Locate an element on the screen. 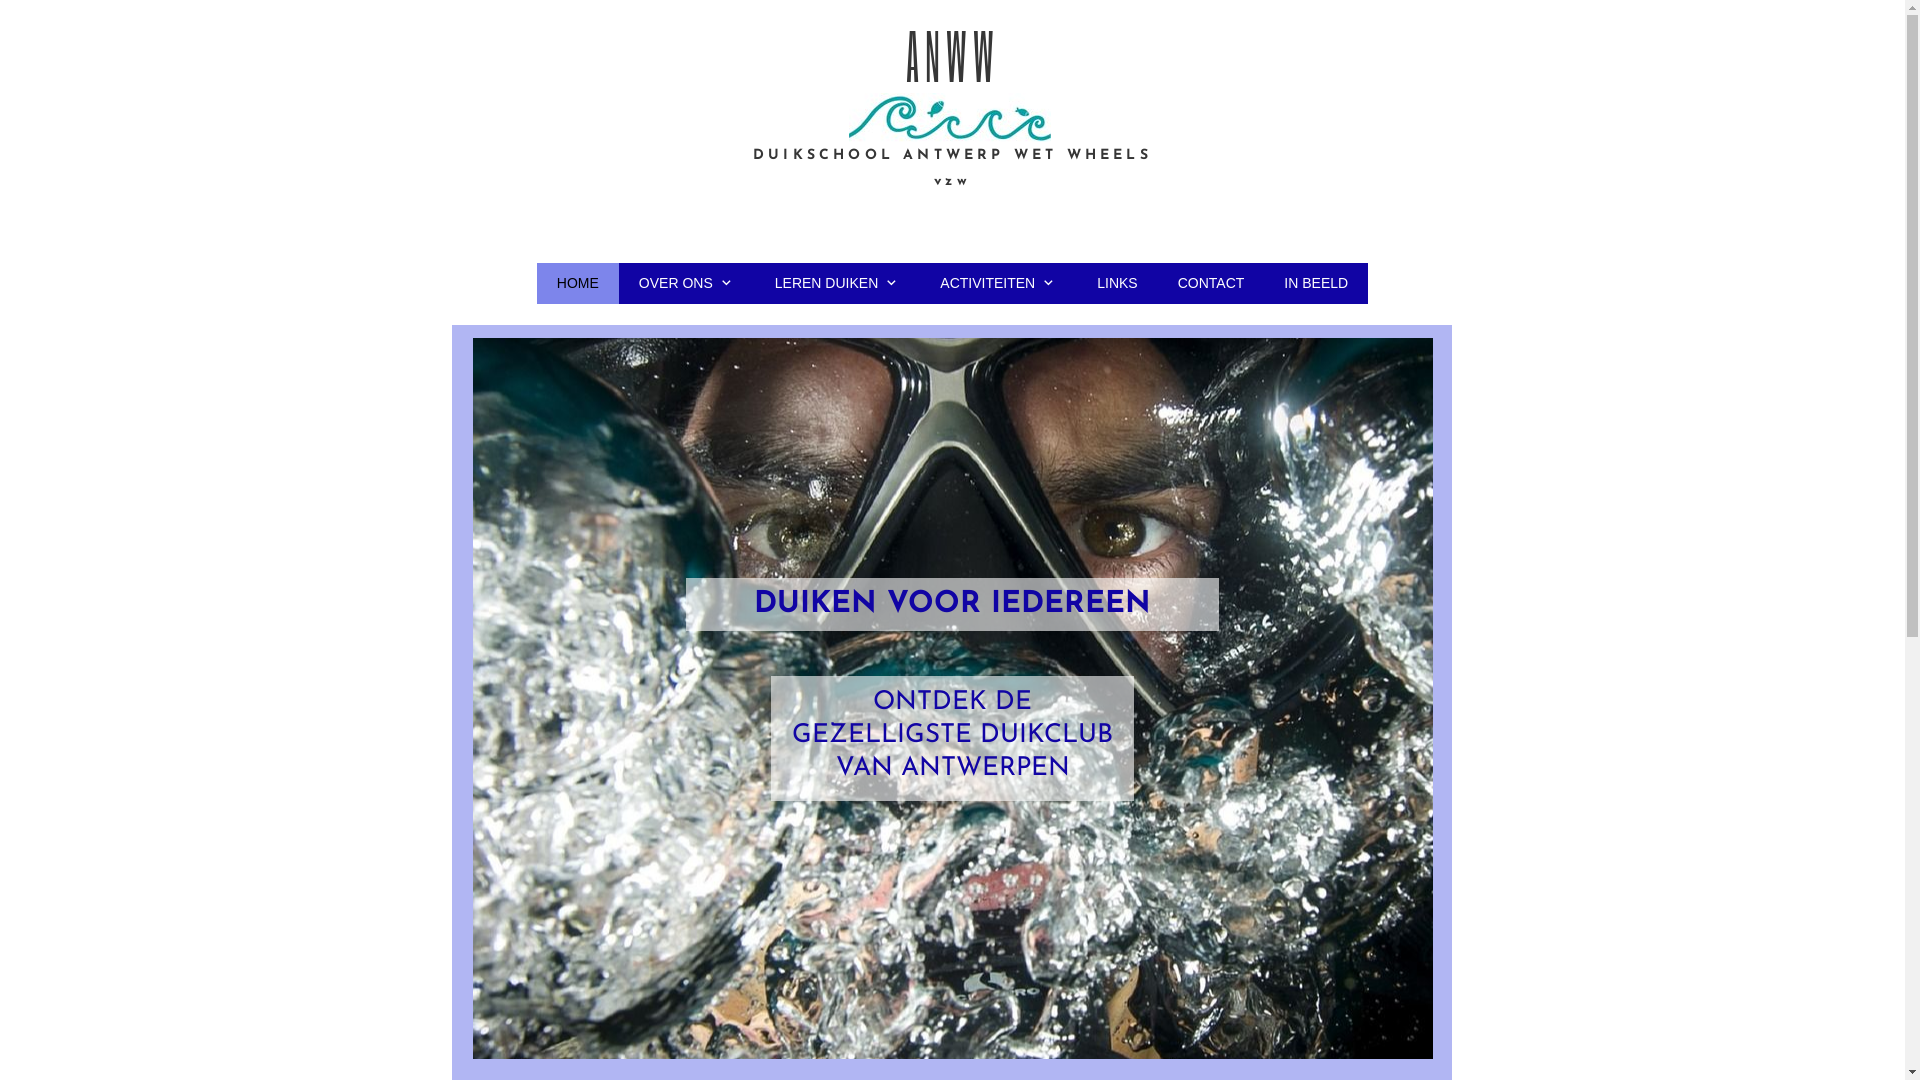 Image resolution: width=1920 pixels, height=1080 pixels. LEREN DUIKEN is located at coordinates (838, 282).